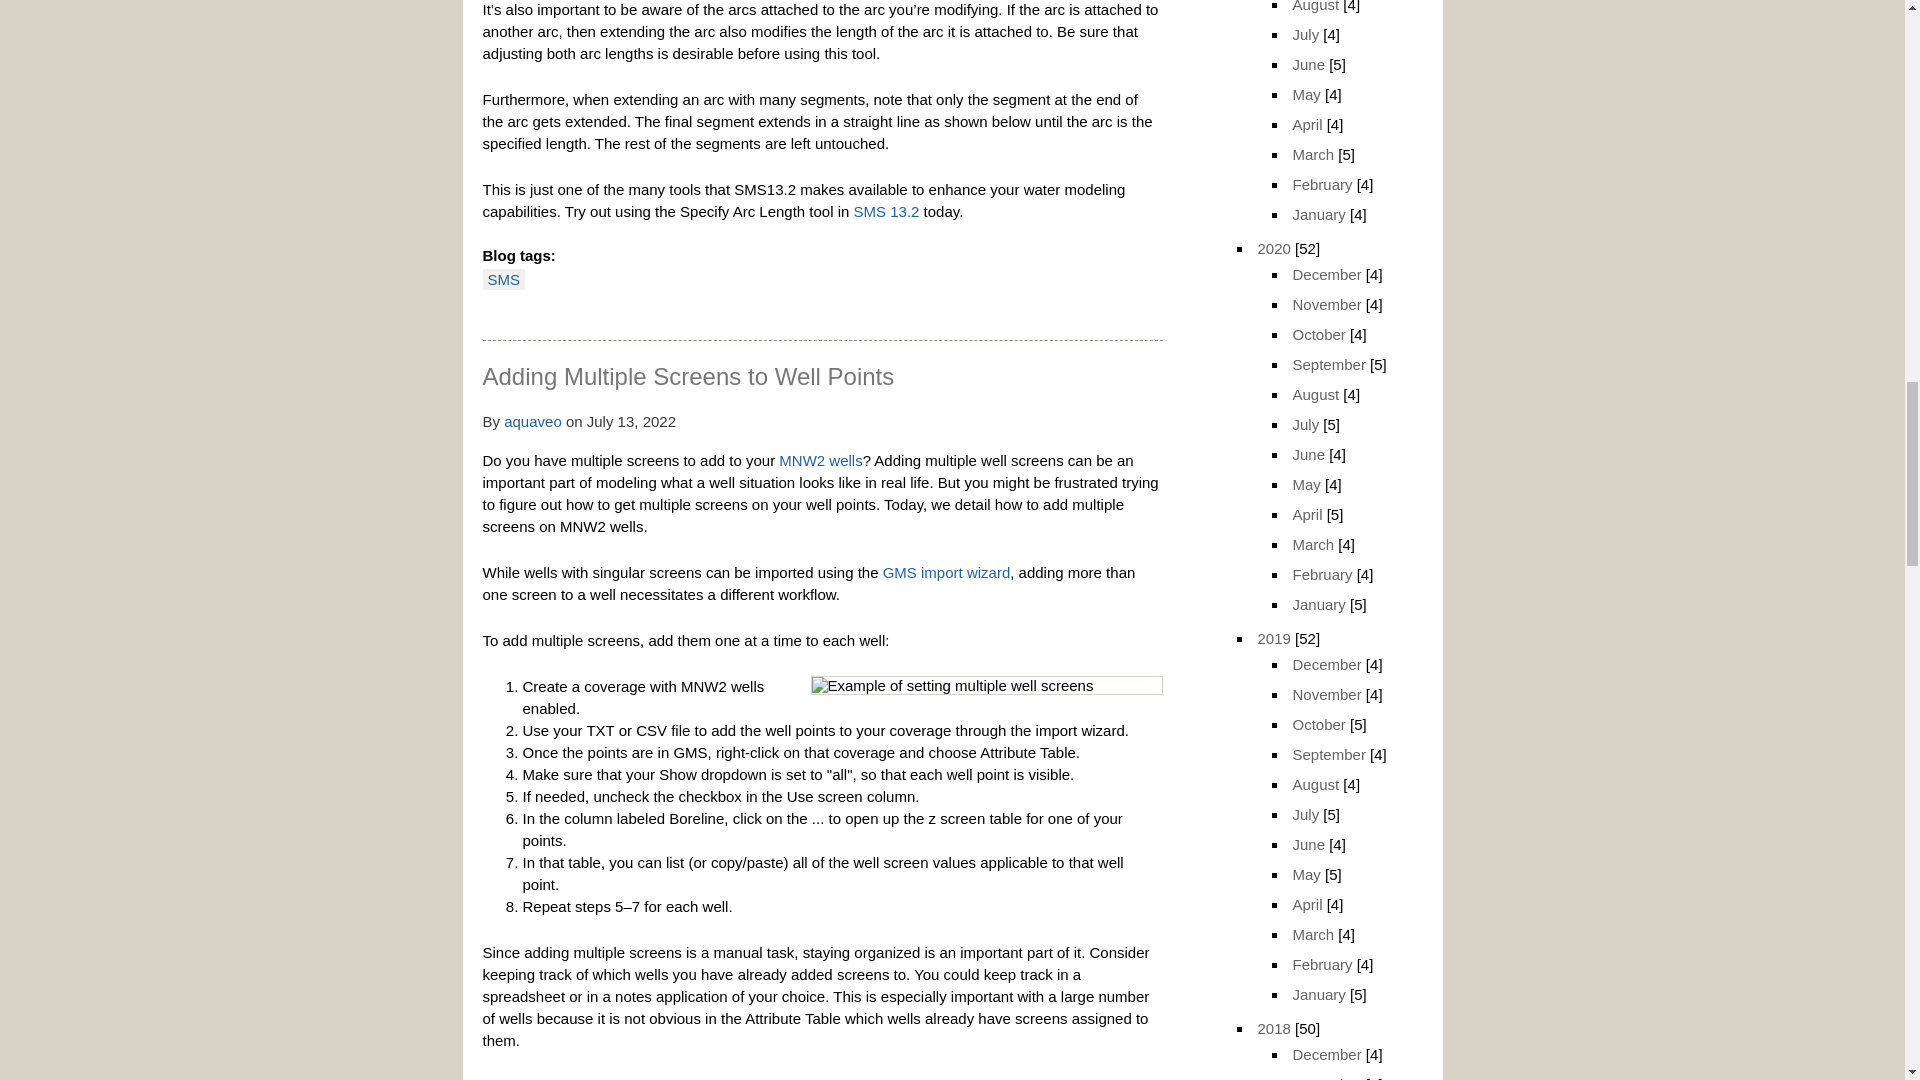 This screenshot has height=1080, width=1920. What do you see at coordinates (532, 420) in the screenshot?
I see `aquaveo` at bounding box center [532, 420].